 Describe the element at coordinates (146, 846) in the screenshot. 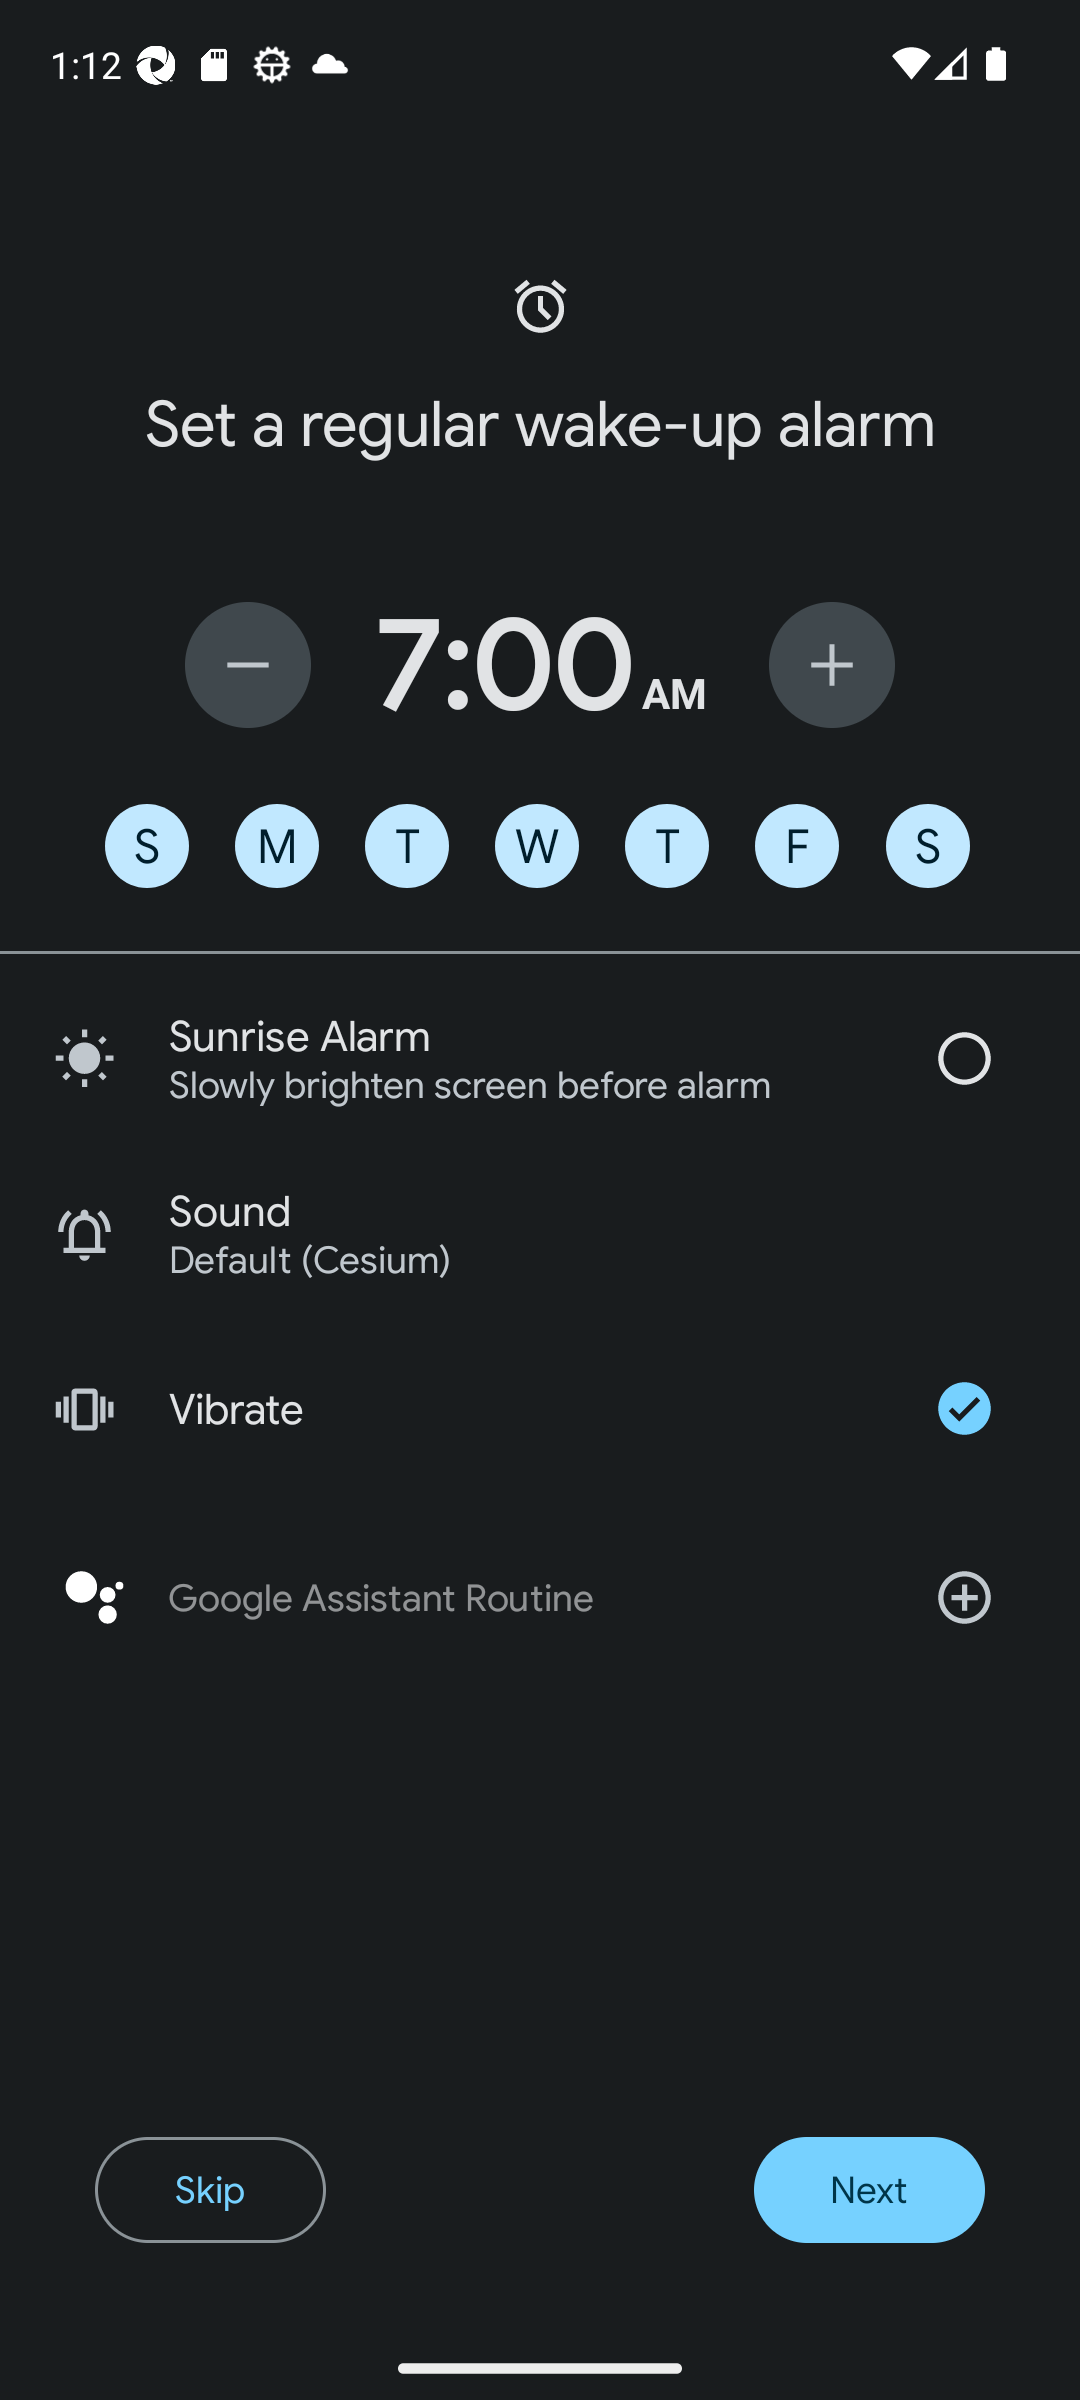

I see `S Sunday` at that location.